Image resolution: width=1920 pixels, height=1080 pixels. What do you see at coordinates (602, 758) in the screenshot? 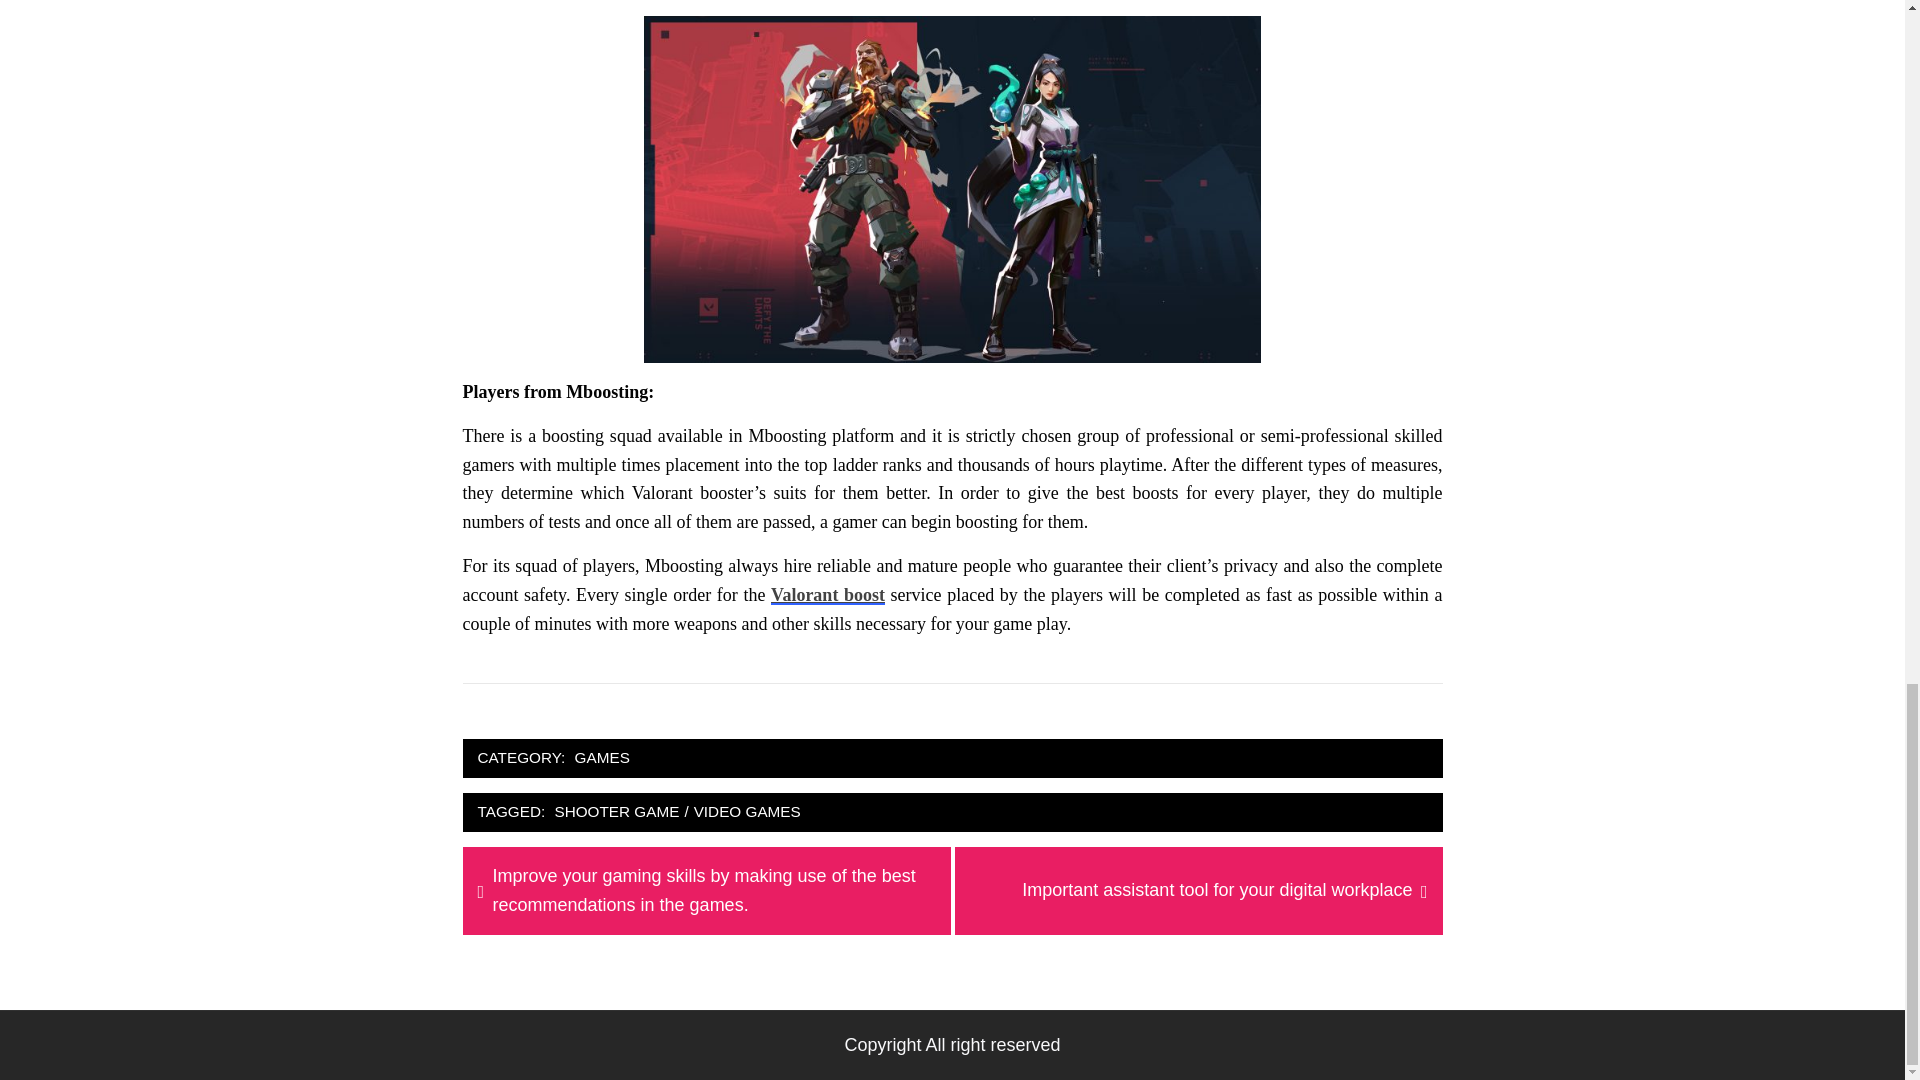
I see `GAMES` at bounding box center [602, 758].